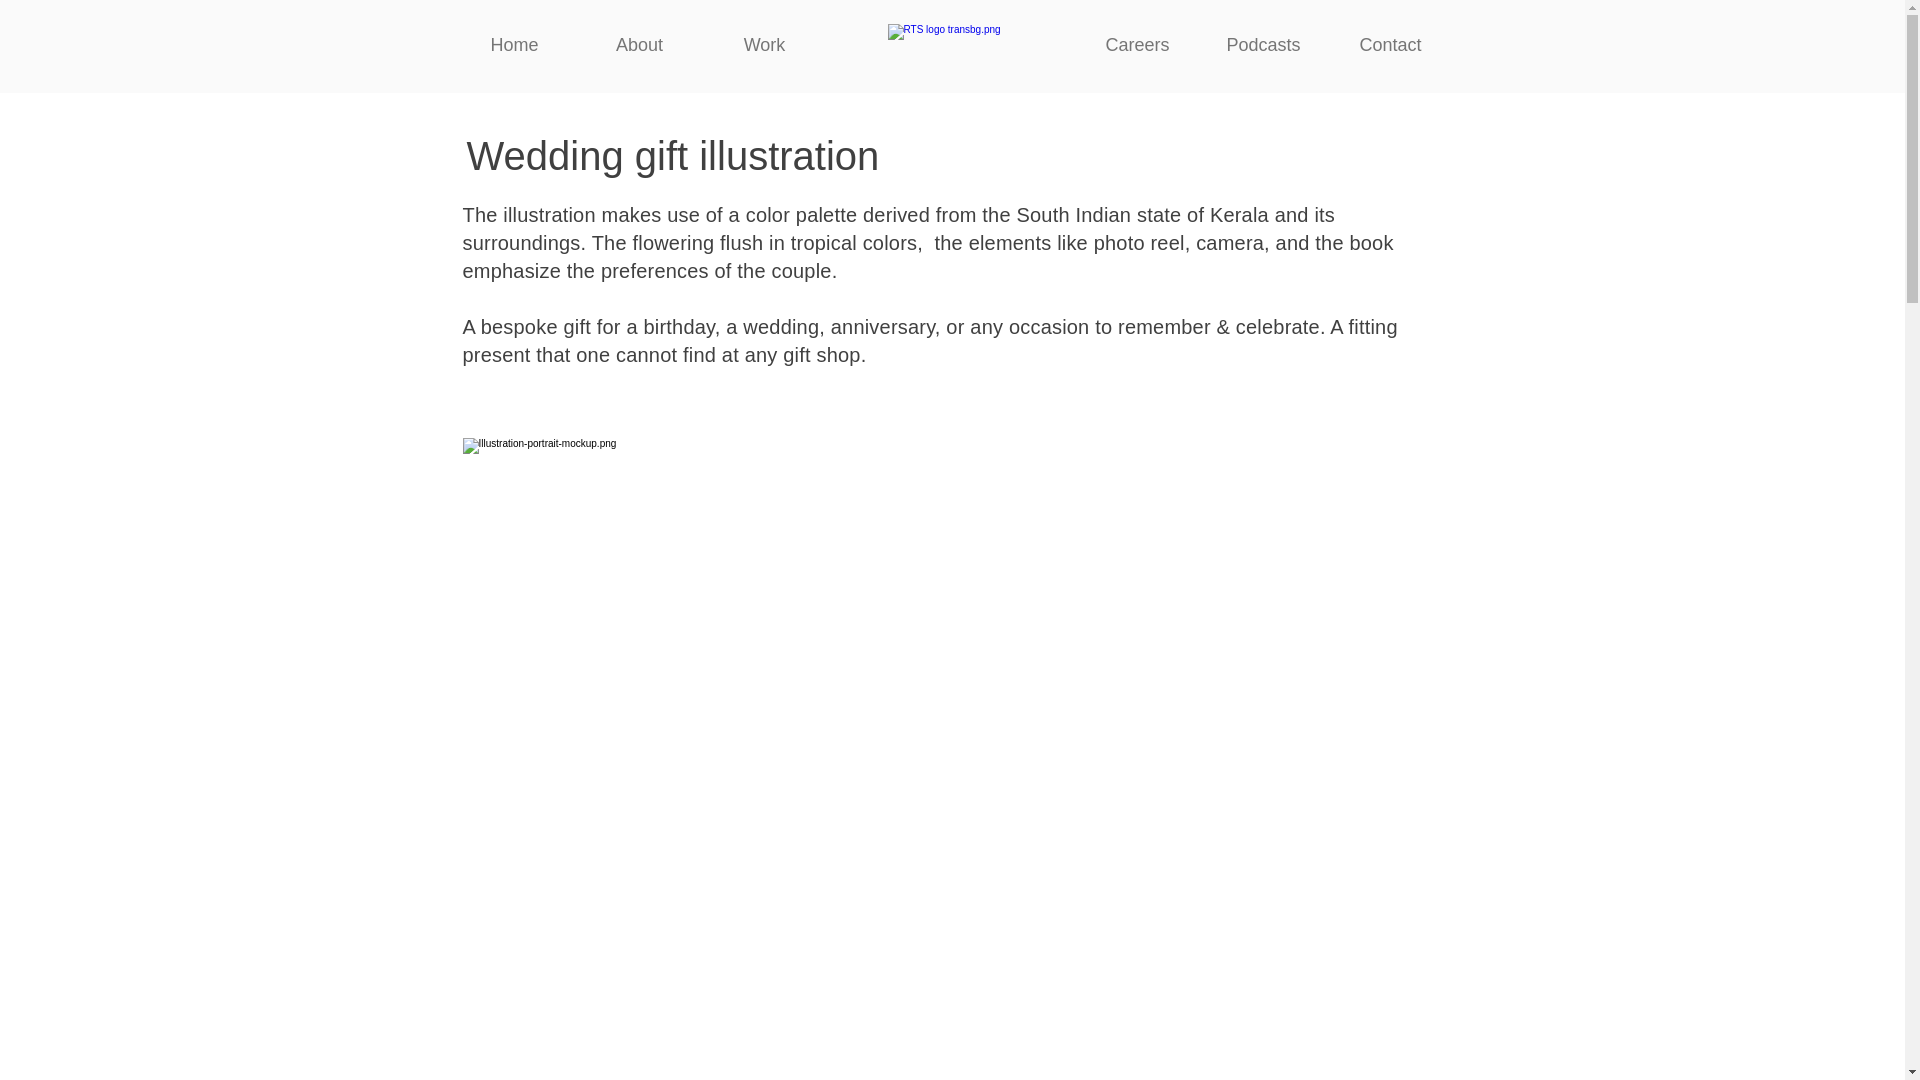  I want to click on Contact, so click(1390, 45).